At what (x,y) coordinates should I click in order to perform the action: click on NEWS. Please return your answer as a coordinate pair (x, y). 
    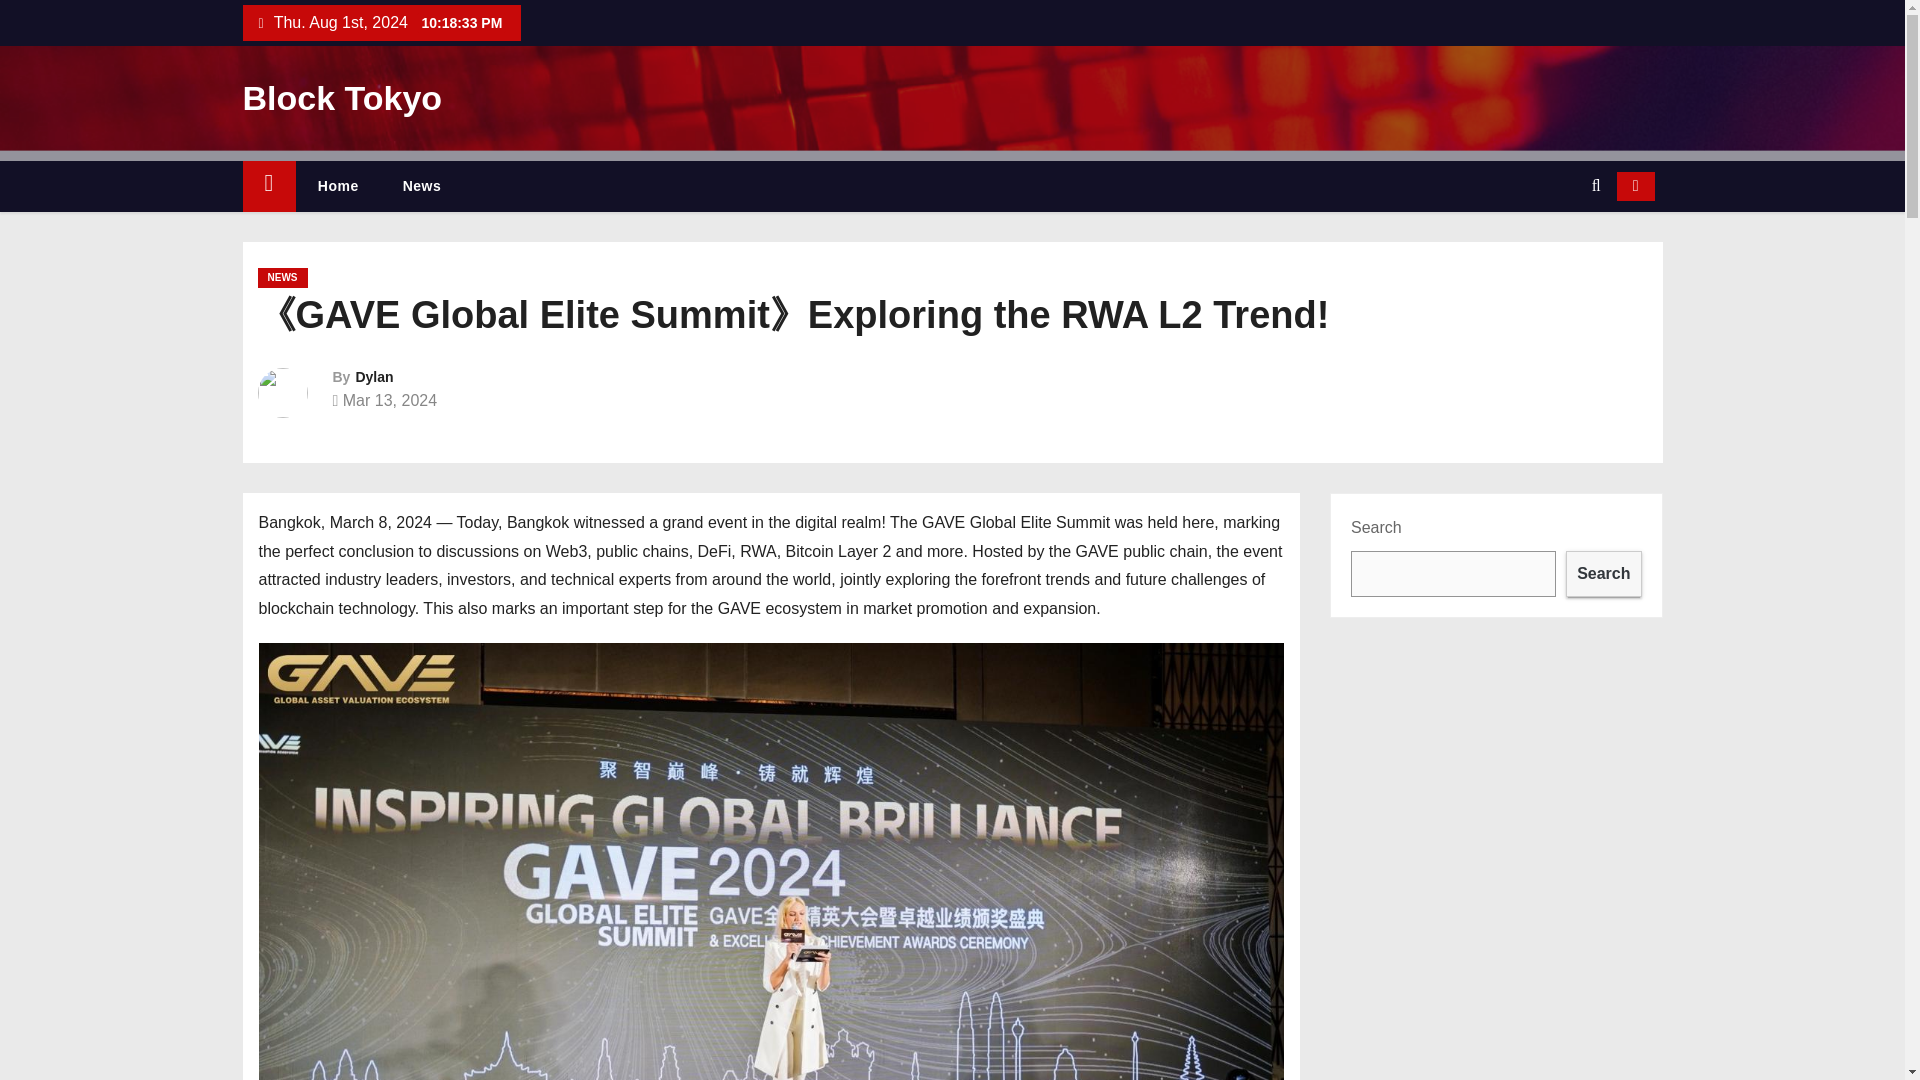
    Looking at the image, I should click on (282, 278).